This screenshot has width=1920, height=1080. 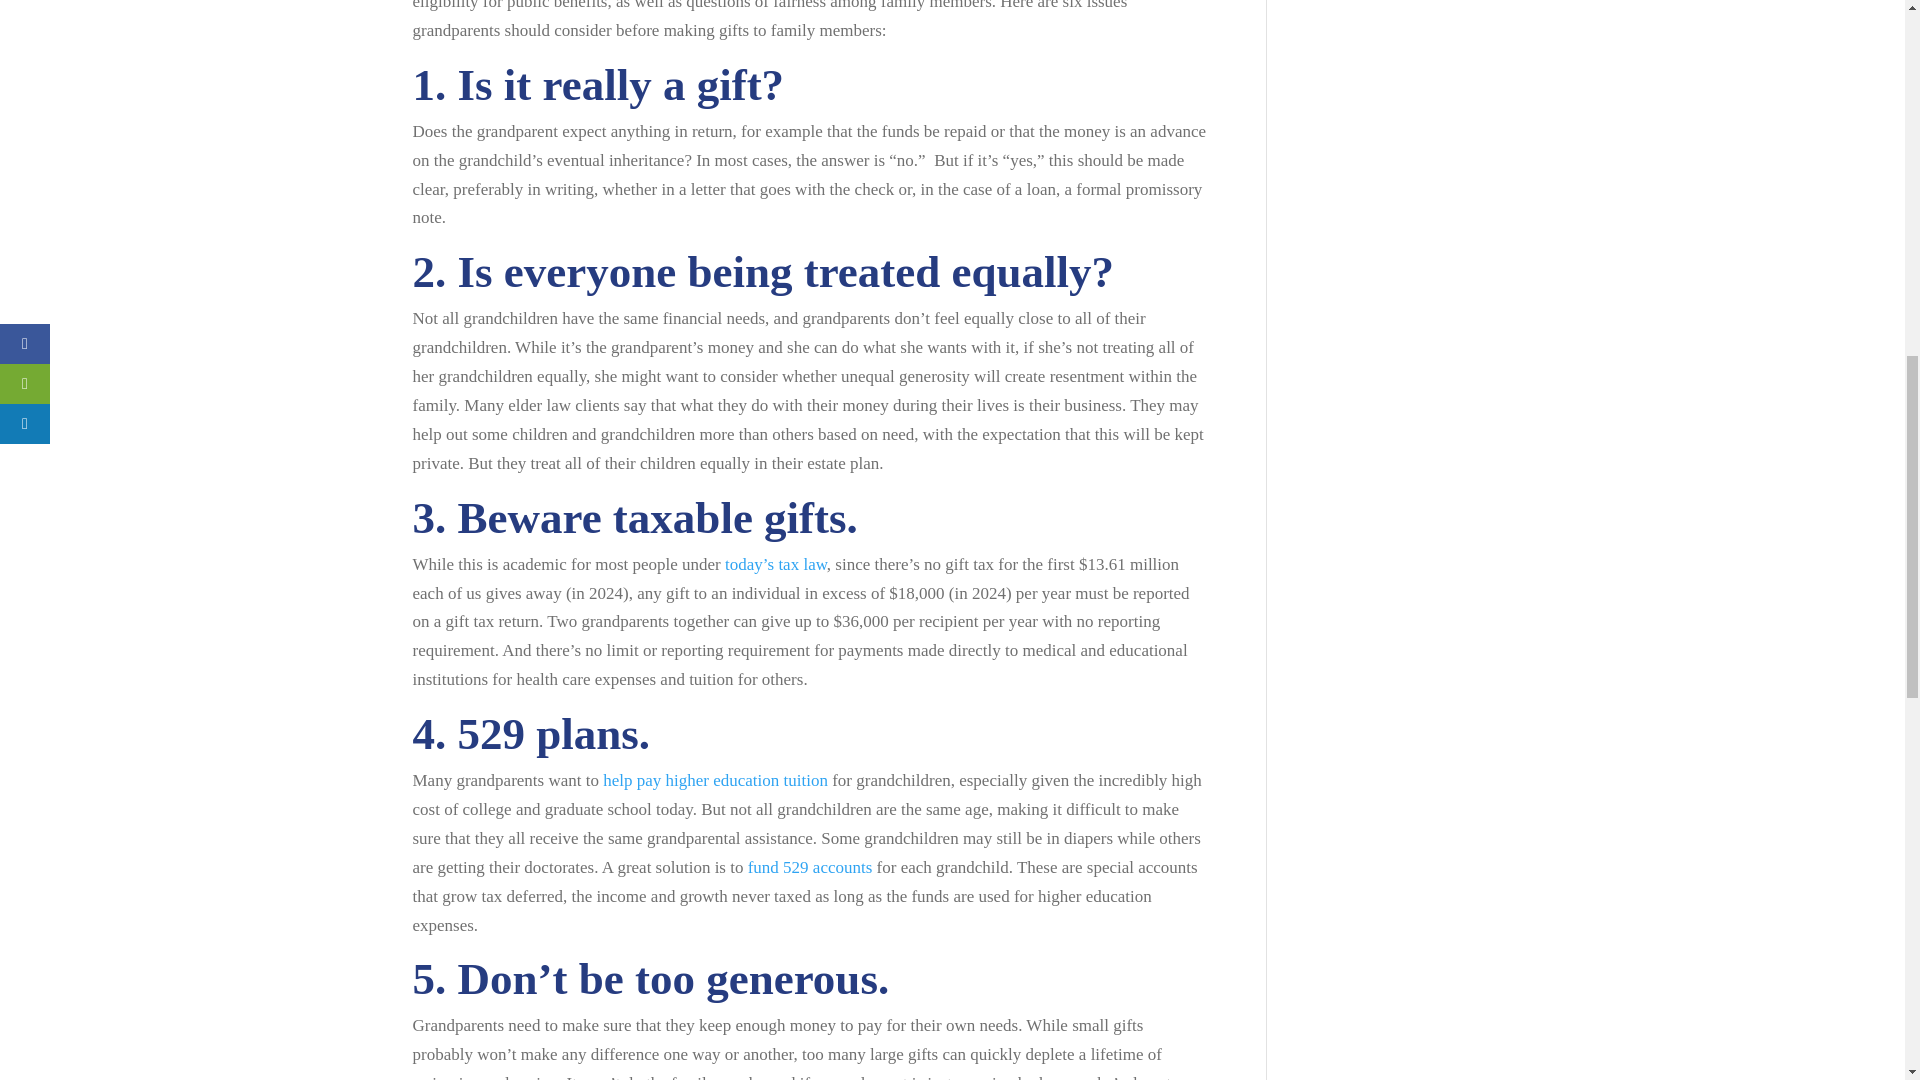 I want to click on help pay higher education tuition, so click(x=714, y=780).